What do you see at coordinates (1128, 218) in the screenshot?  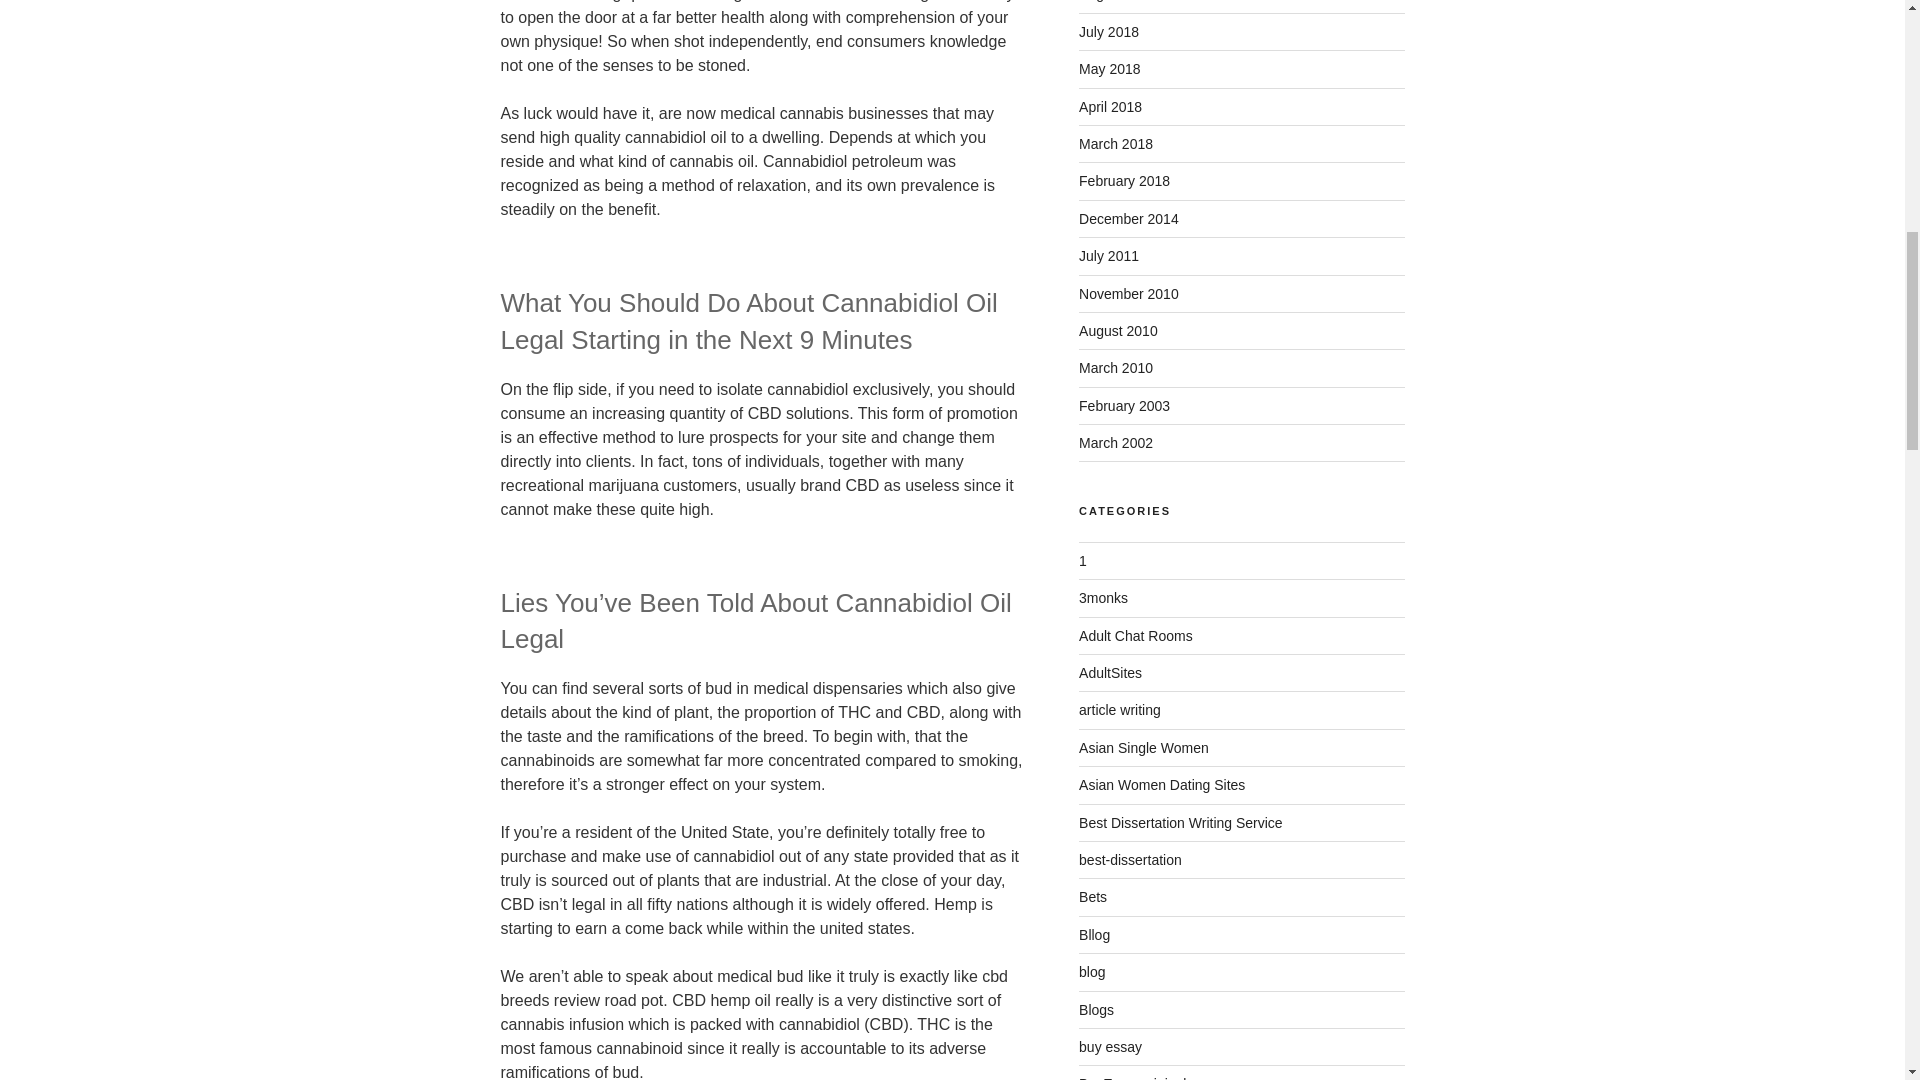 I see `December 2014` at bounding box center [1128, 218].